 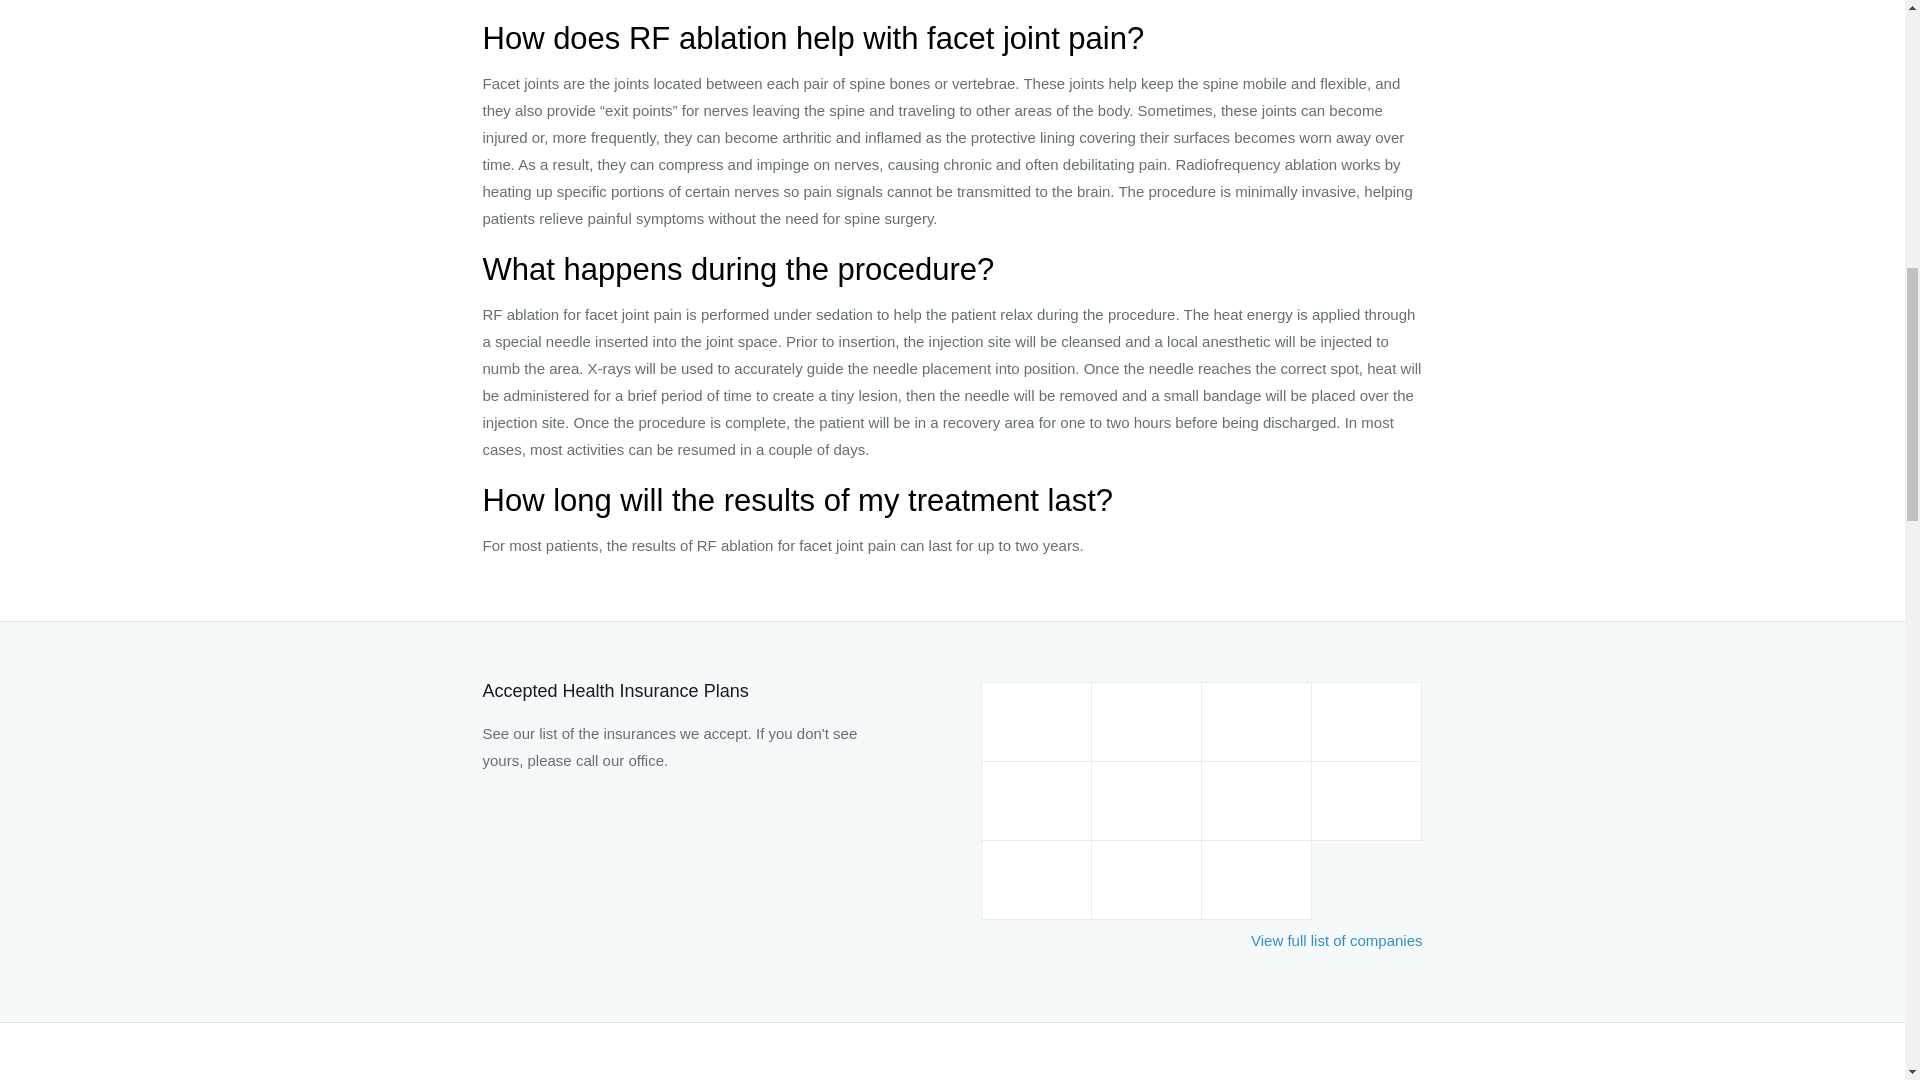 I want to click on United Healthcare, so click(x=1256, y=880).